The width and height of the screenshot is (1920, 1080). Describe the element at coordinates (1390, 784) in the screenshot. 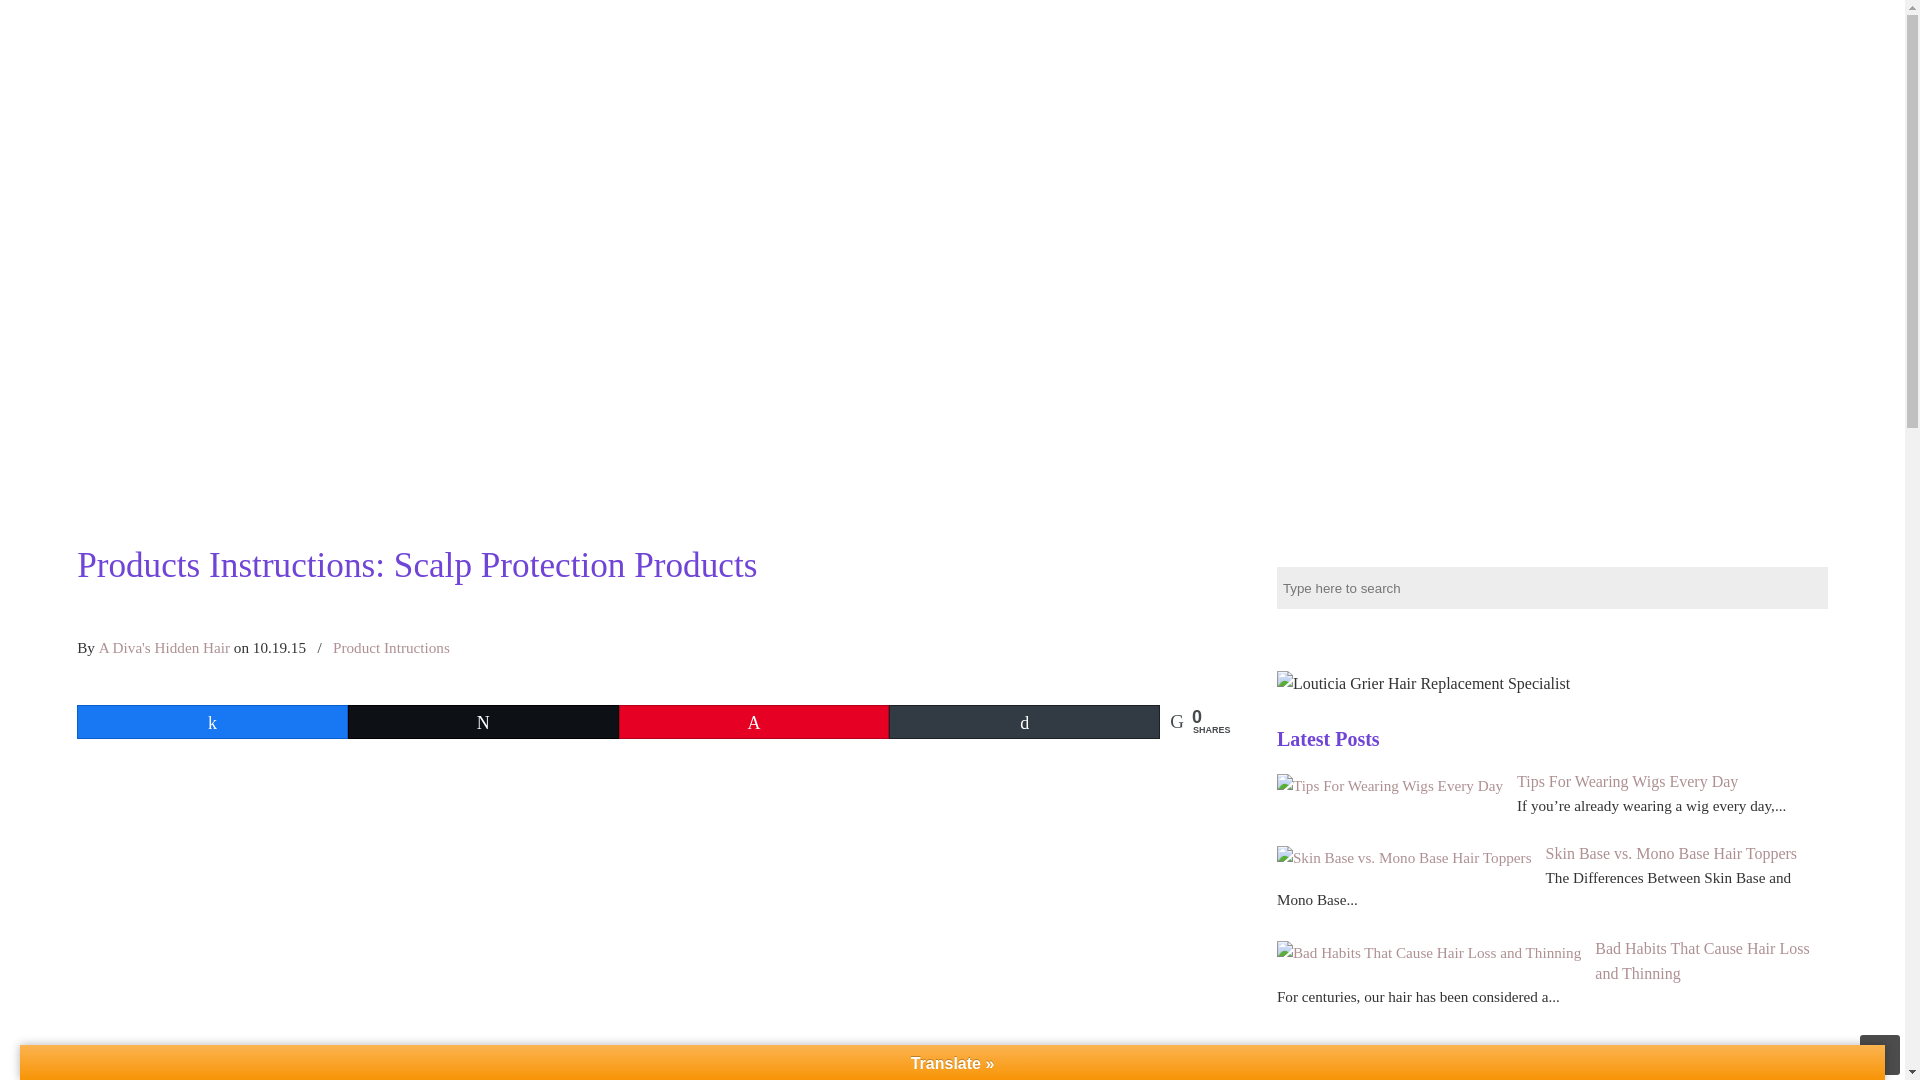

I see `Tips For Wearing Wigs Every Day` at that location.